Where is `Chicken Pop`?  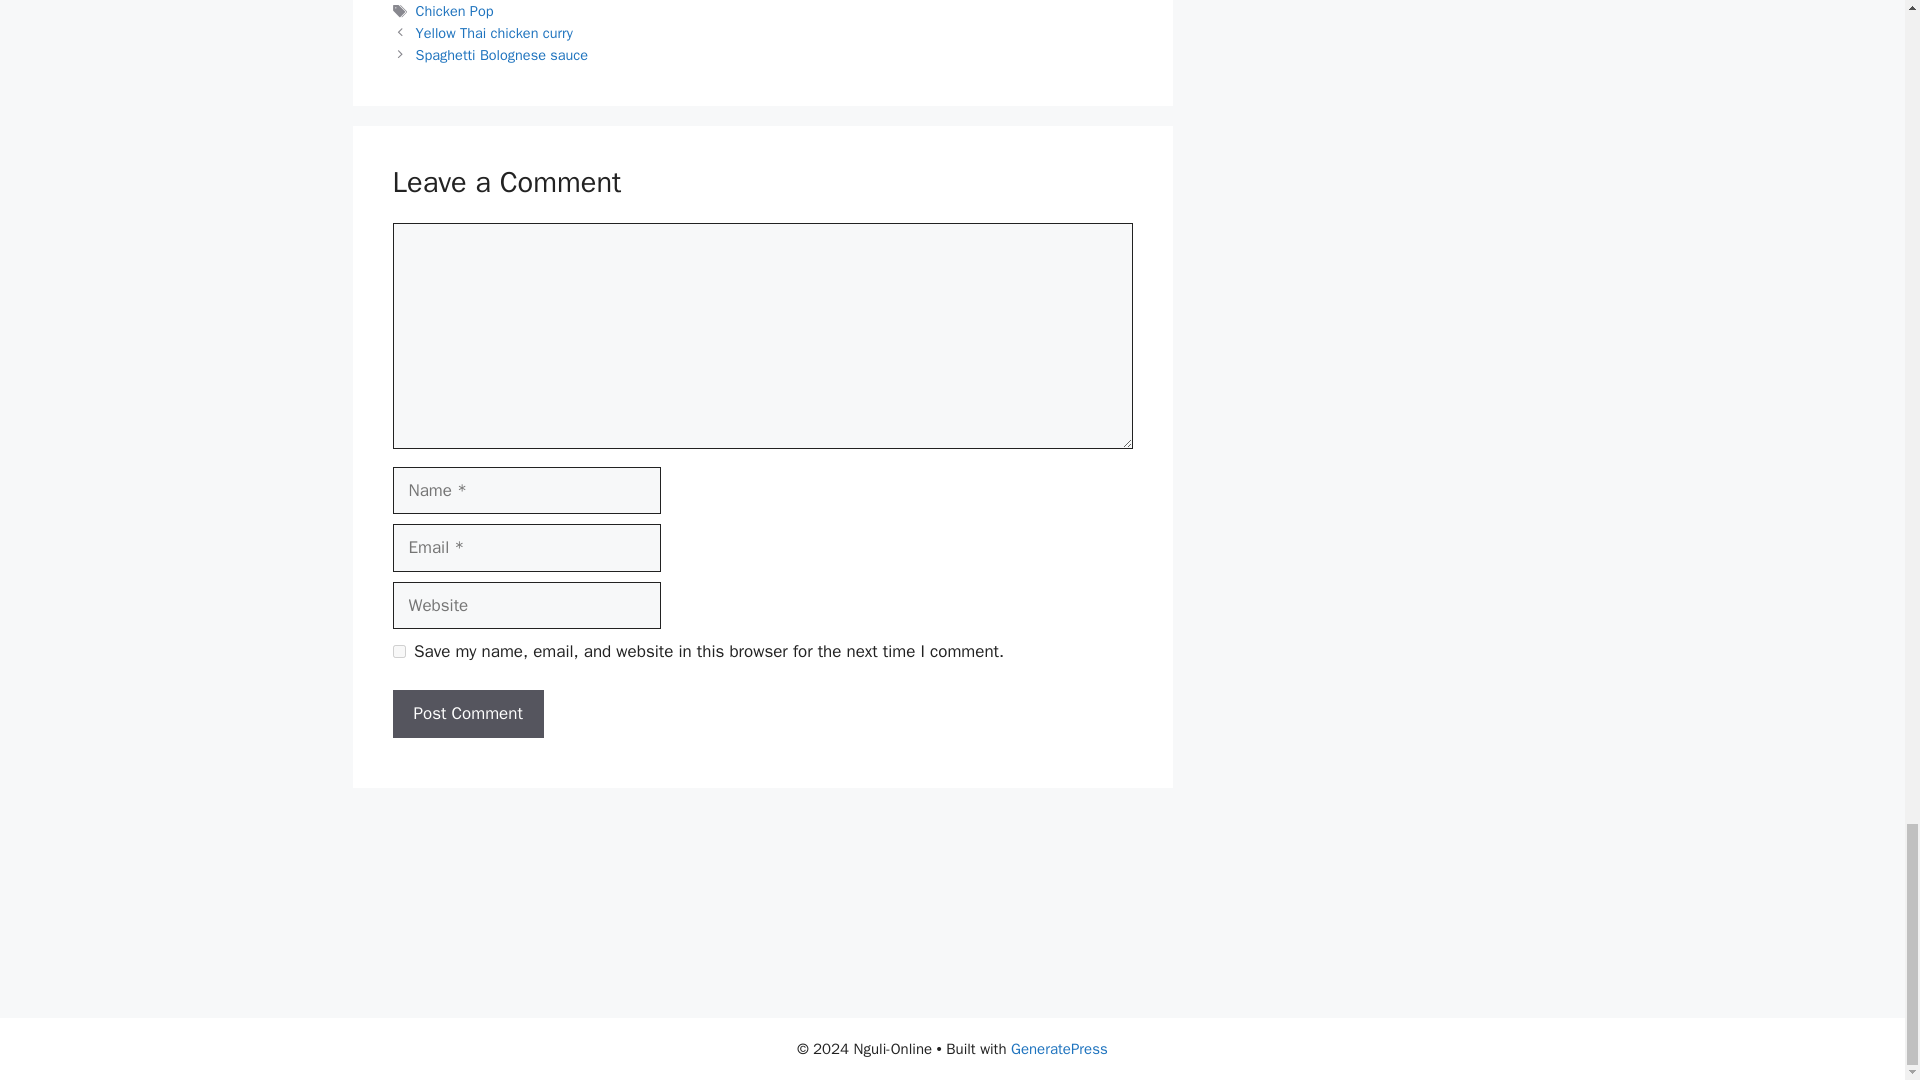 Chicken Pop is located at coordinates (454, 11).